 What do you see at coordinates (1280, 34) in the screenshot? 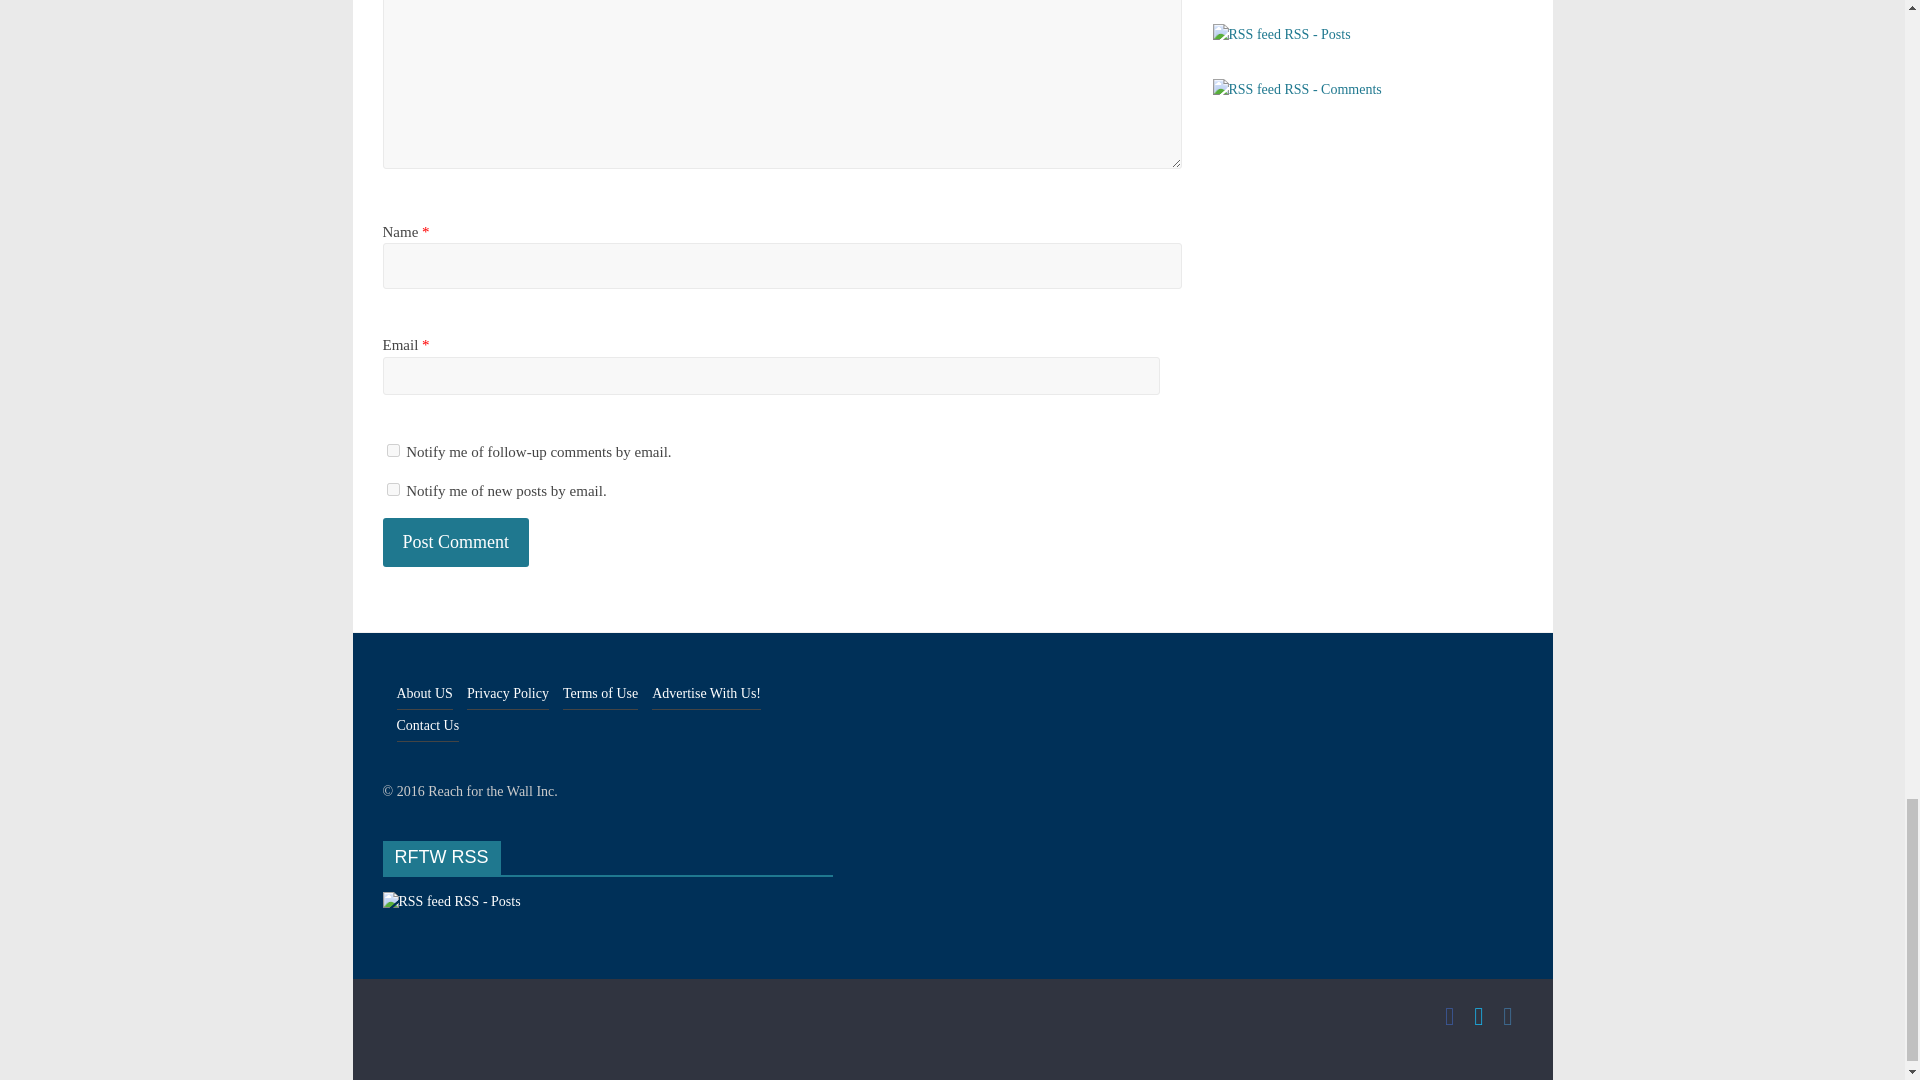
I see `Subscribe to posts` at bounding box center [1280, 34].